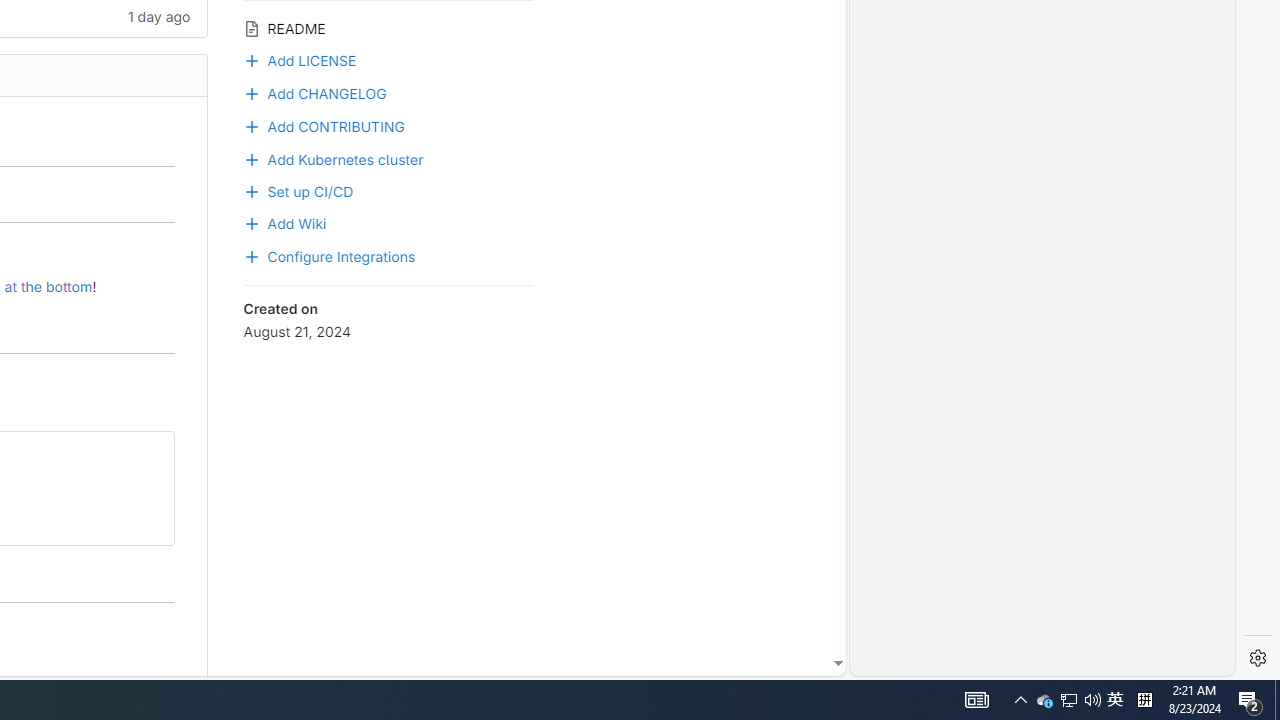 This screenshot has height=720, width=1280. What do you see at coordinates (388, 92) in the screenshot?
I see `Add CHANGELOG` at bounding box center [388, 92].